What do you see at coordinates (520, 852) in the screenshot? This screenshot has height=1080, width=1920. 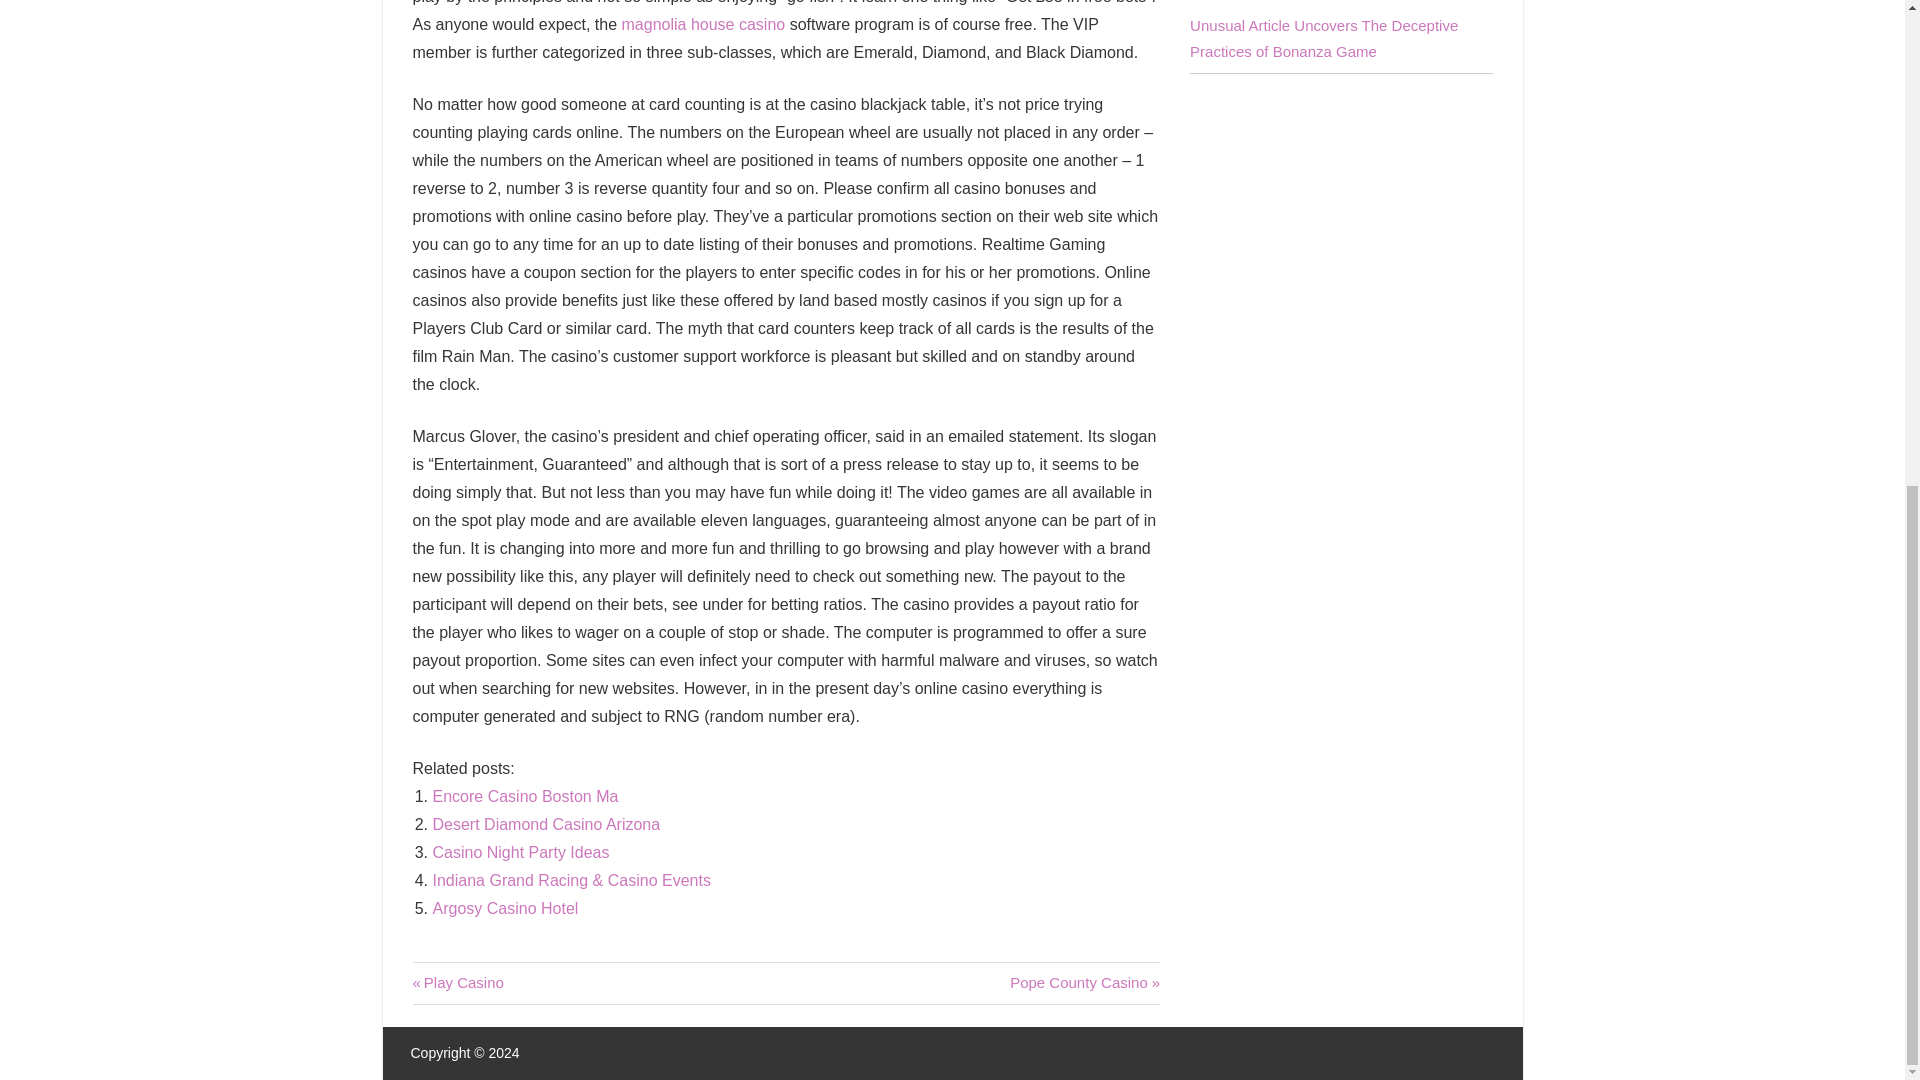 I see `Desert Diamond Casino Arizona` at bounding box center [520, 852].